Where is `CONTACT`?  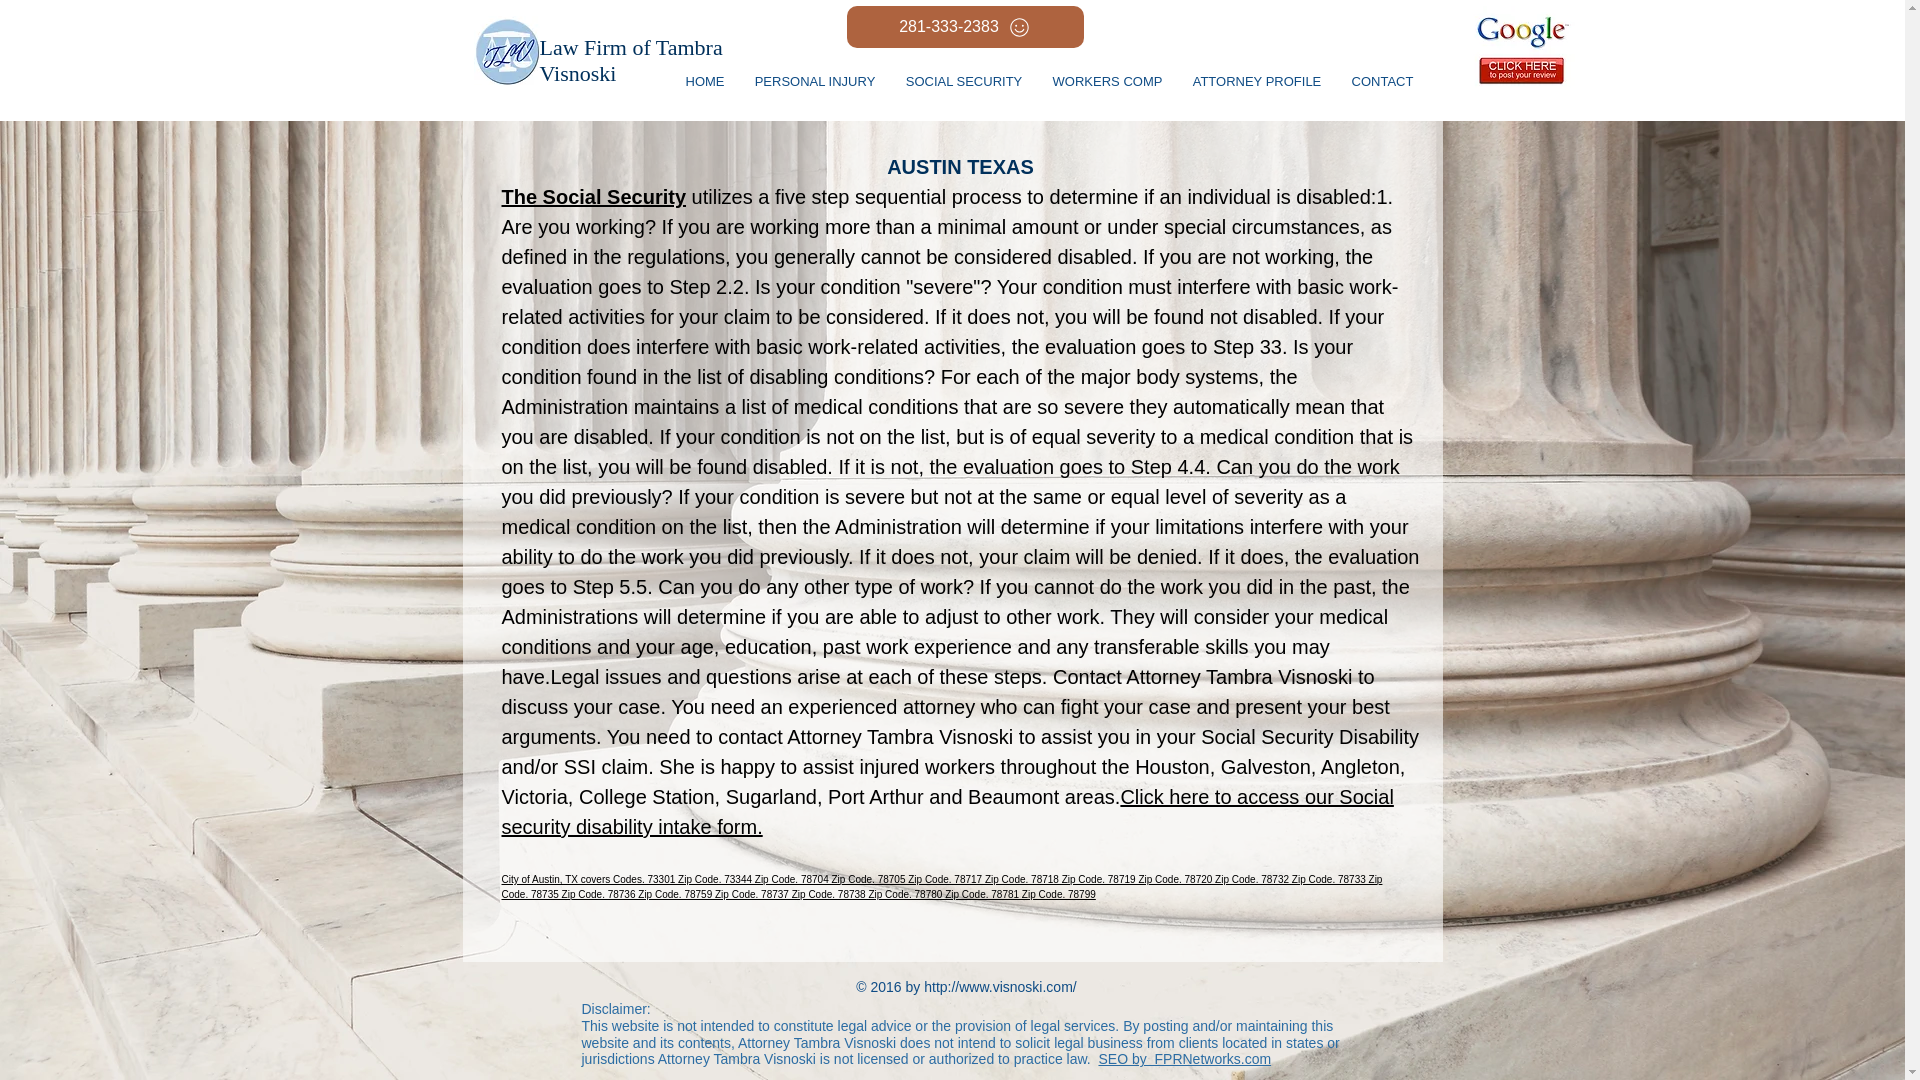
CONTACT is located at coordinates (1382, 81).